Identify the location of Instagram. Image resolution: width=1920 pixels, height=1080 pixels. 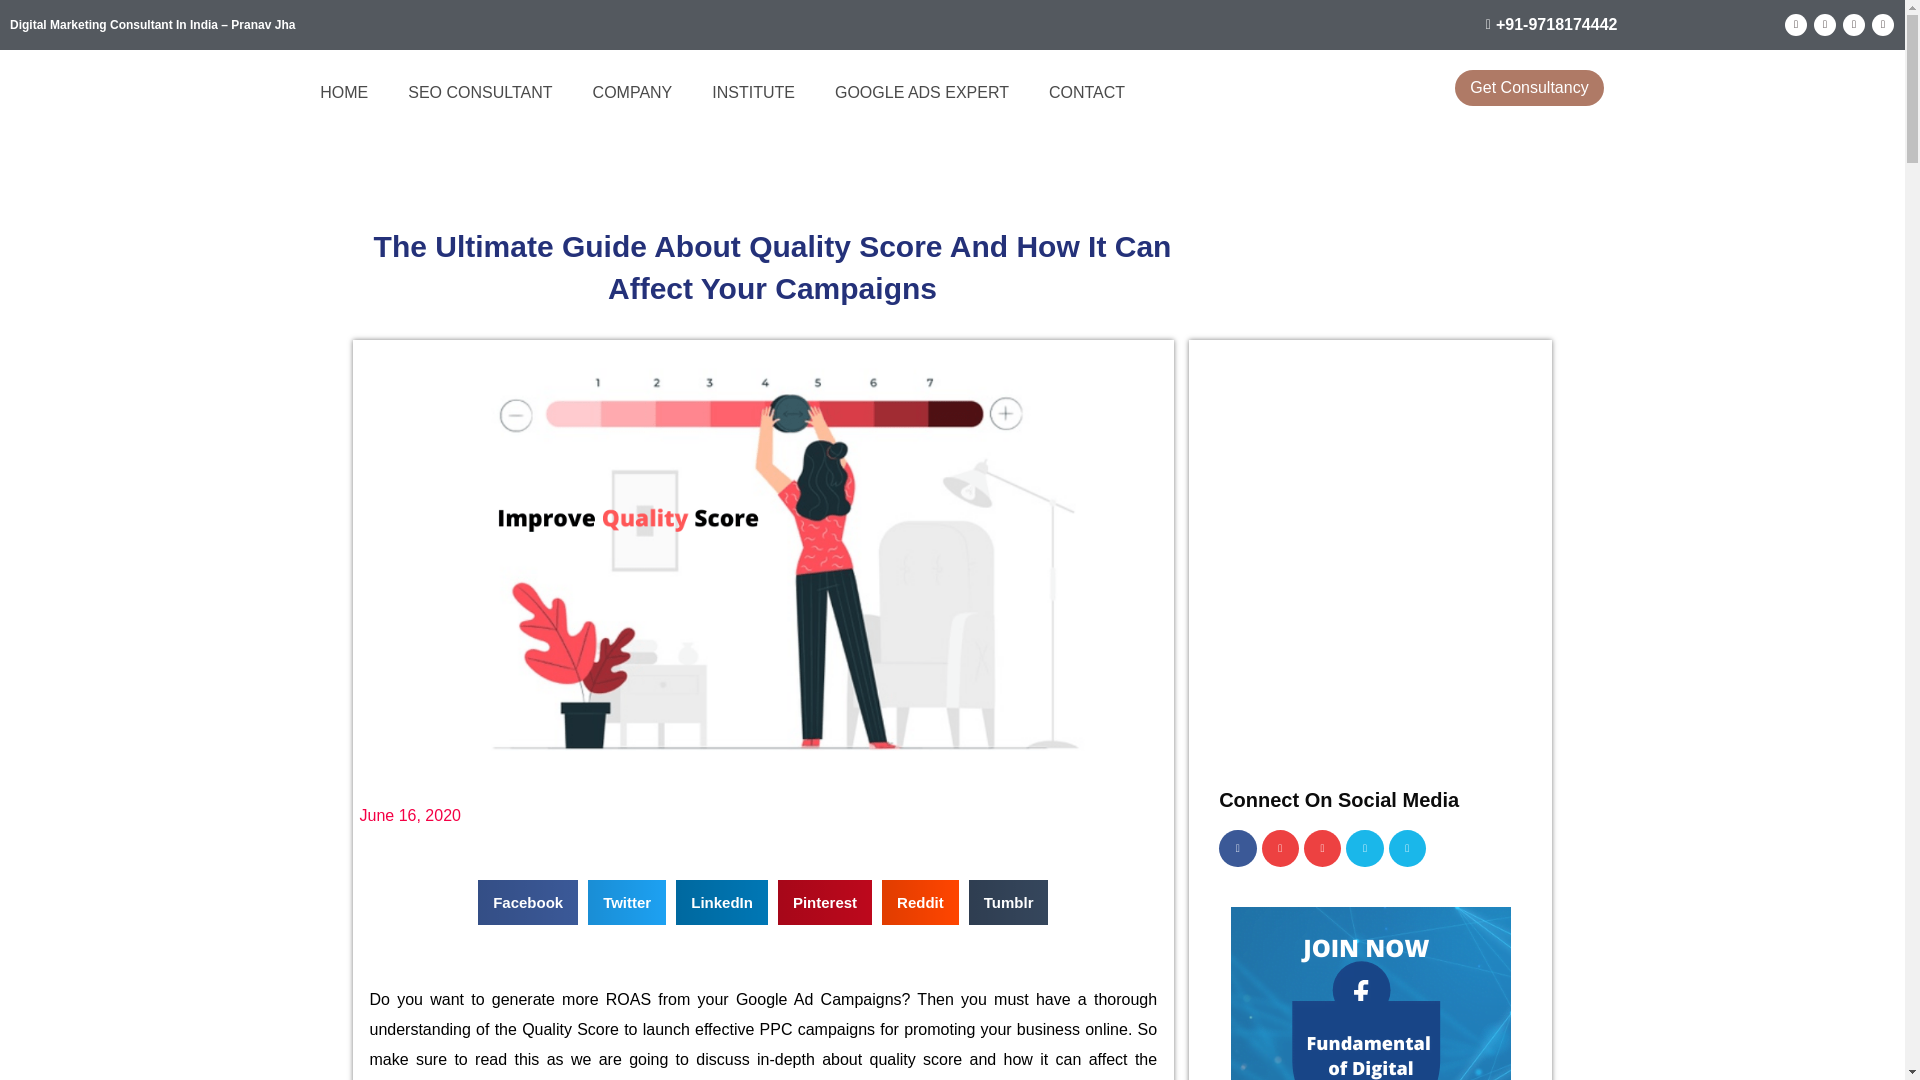
(1322, 848).